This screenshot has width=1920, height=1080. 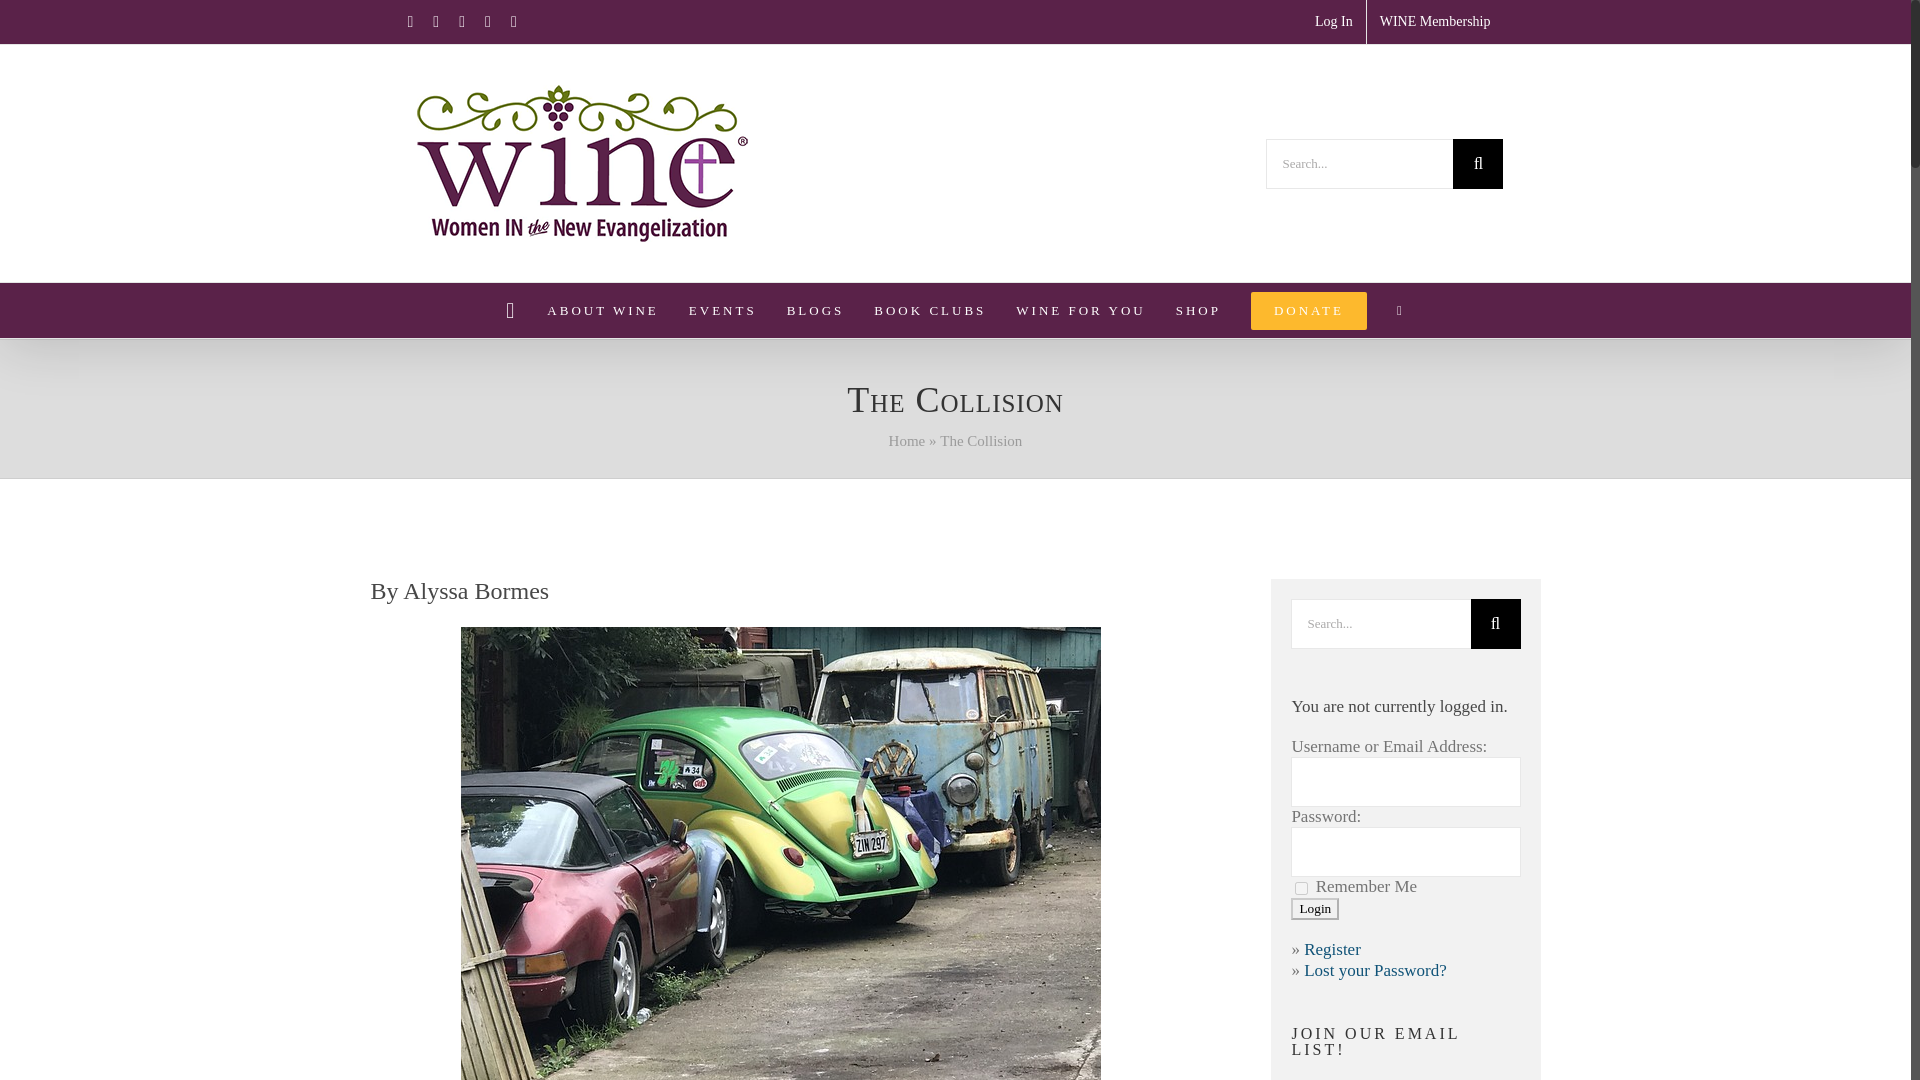 I want to click on WINE Membership, so click(x=1435, y=22).